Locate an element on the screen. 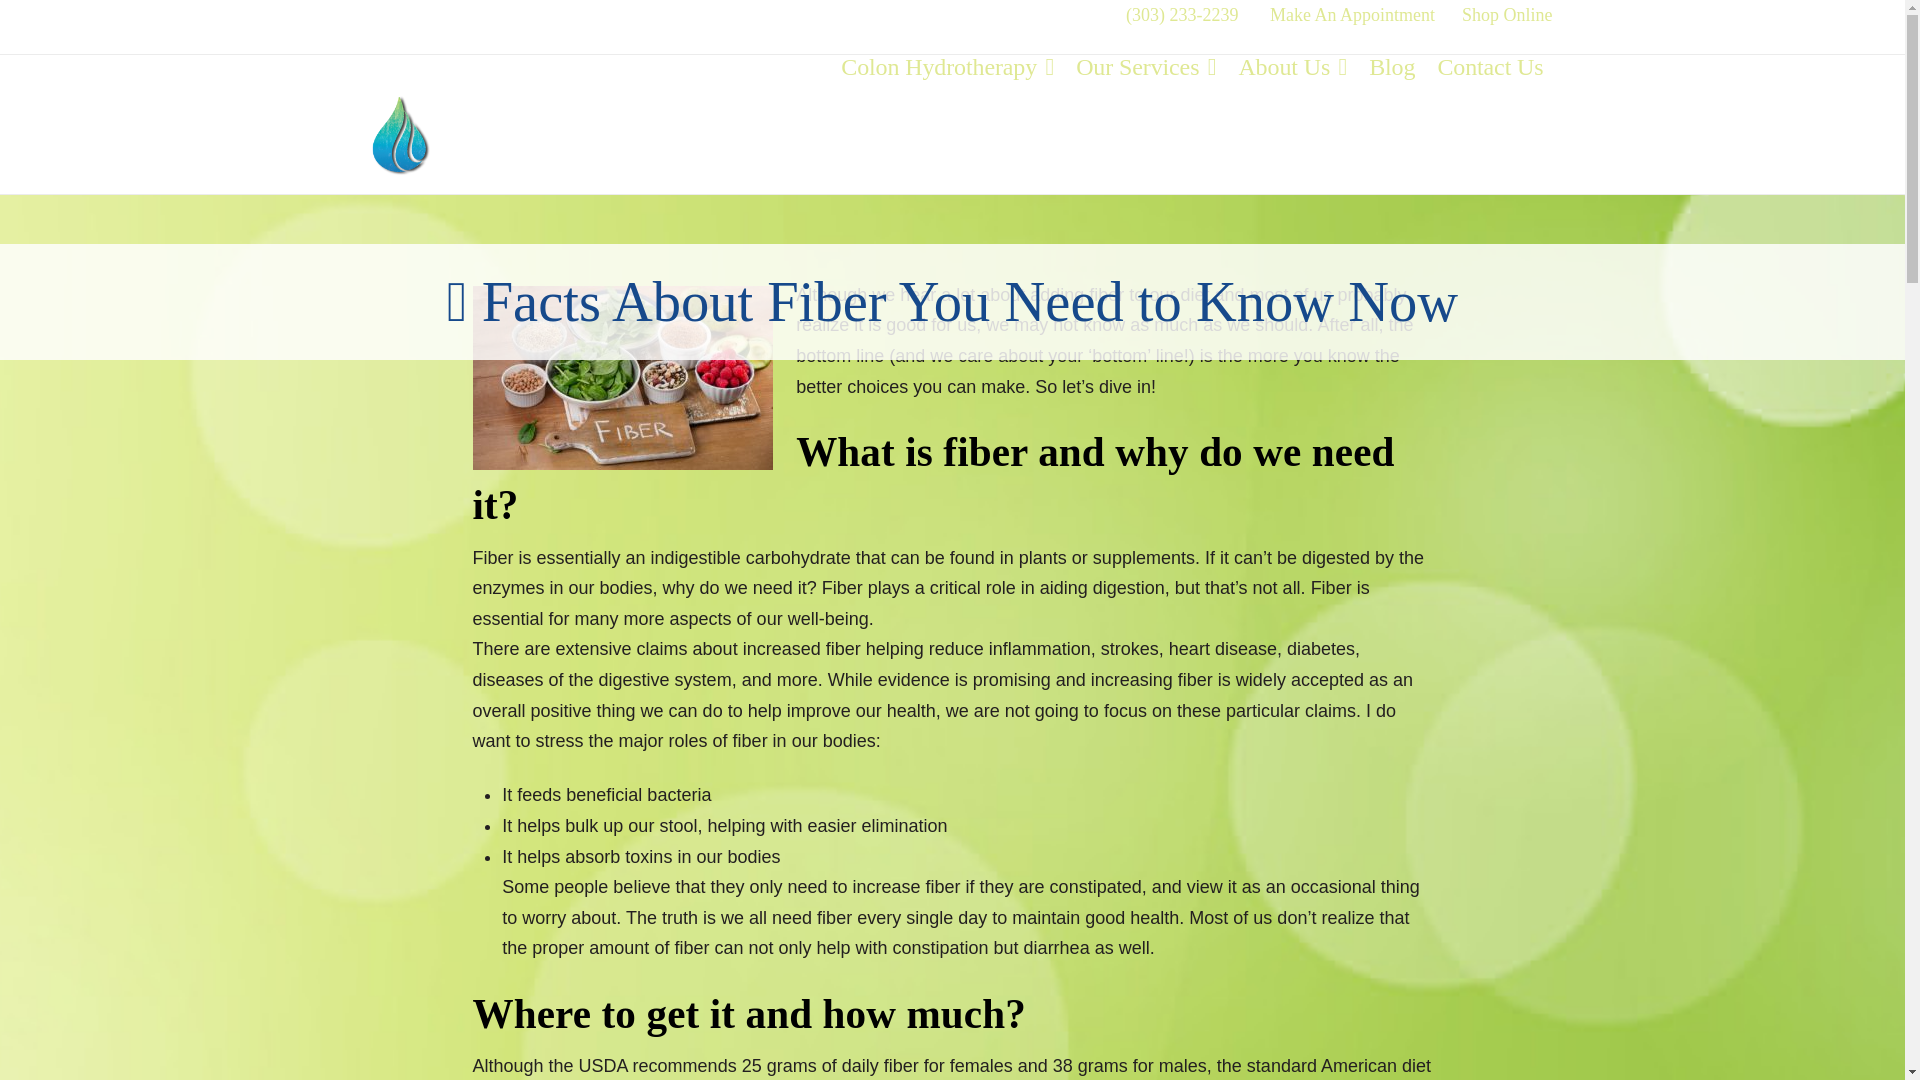 The width and height of the screenshot is (1920, 1080). Contact Us is located at coordinates (1490, 118).